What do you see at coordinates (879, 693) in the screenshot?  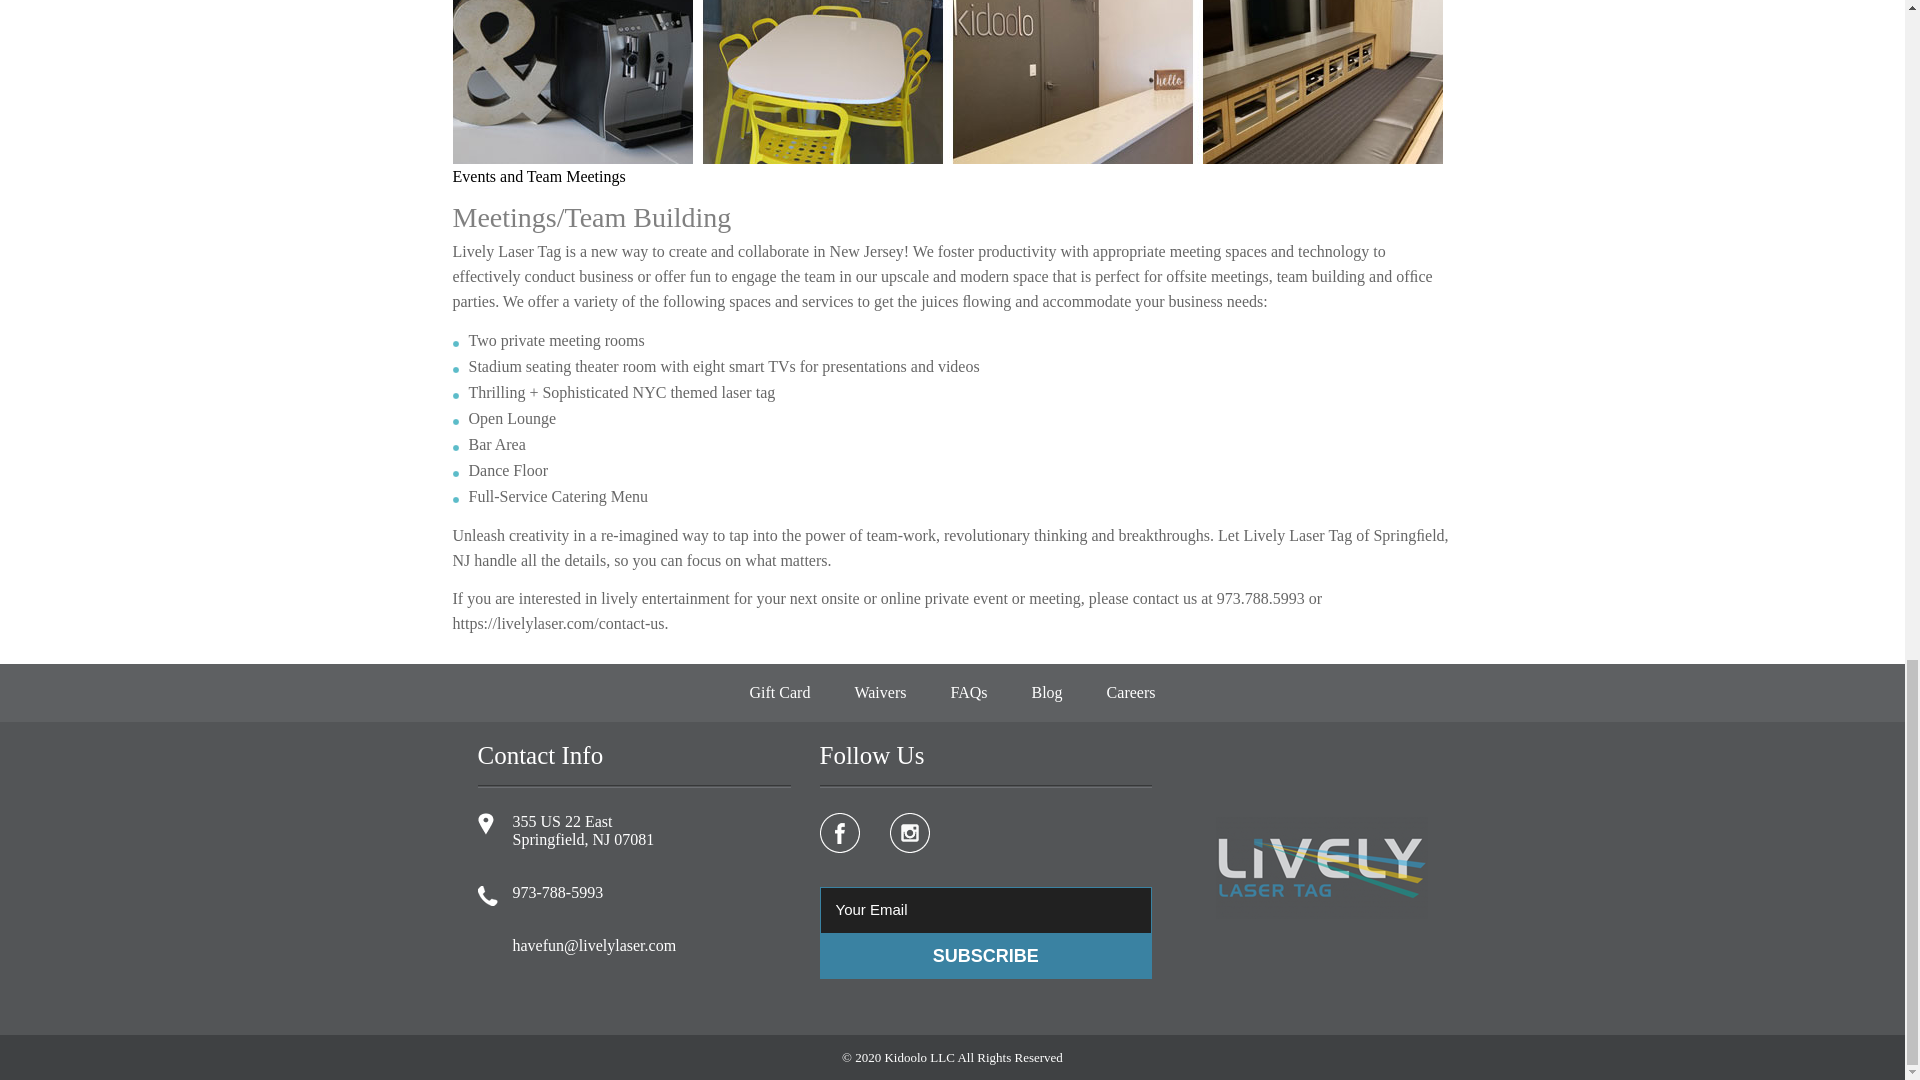 I see `Waivers` at bounding box center [879, 693].